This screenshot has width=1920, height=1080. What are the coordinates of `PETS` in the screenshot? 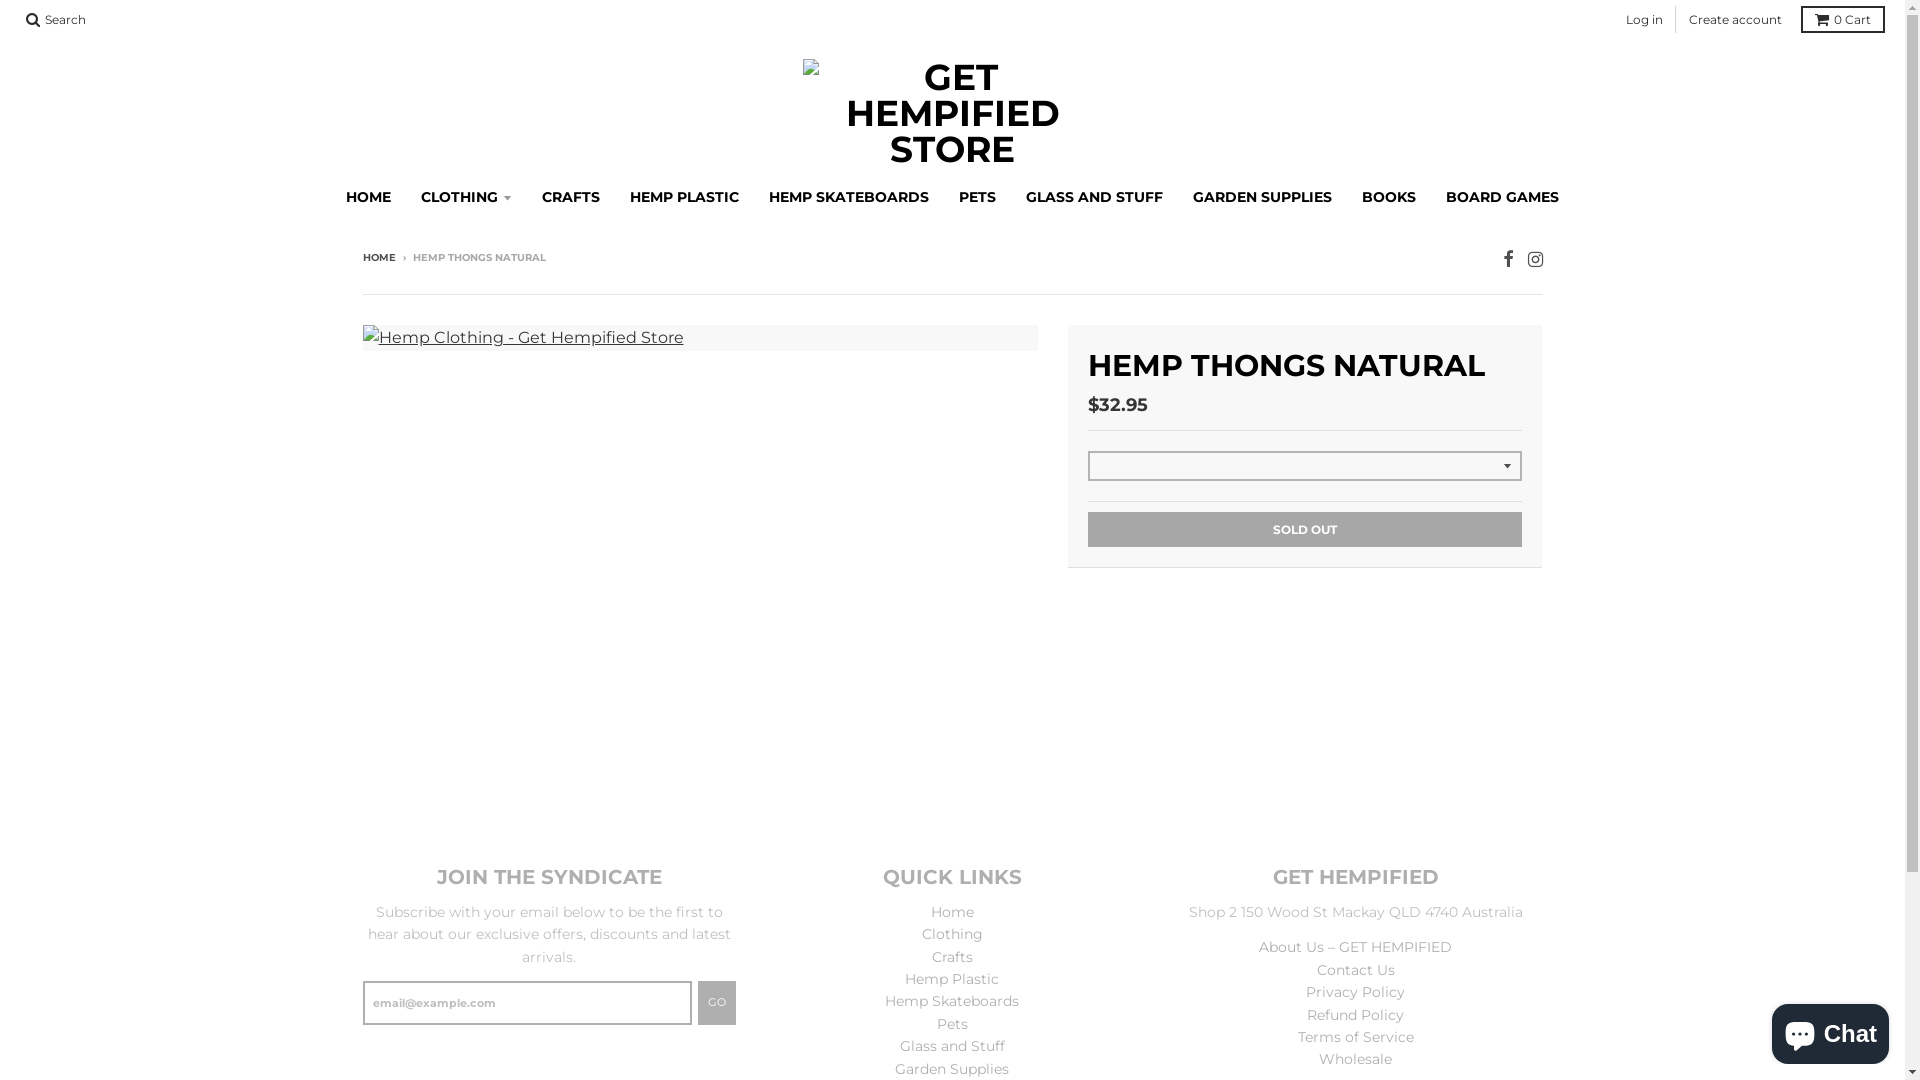 It's located at (978, 197).